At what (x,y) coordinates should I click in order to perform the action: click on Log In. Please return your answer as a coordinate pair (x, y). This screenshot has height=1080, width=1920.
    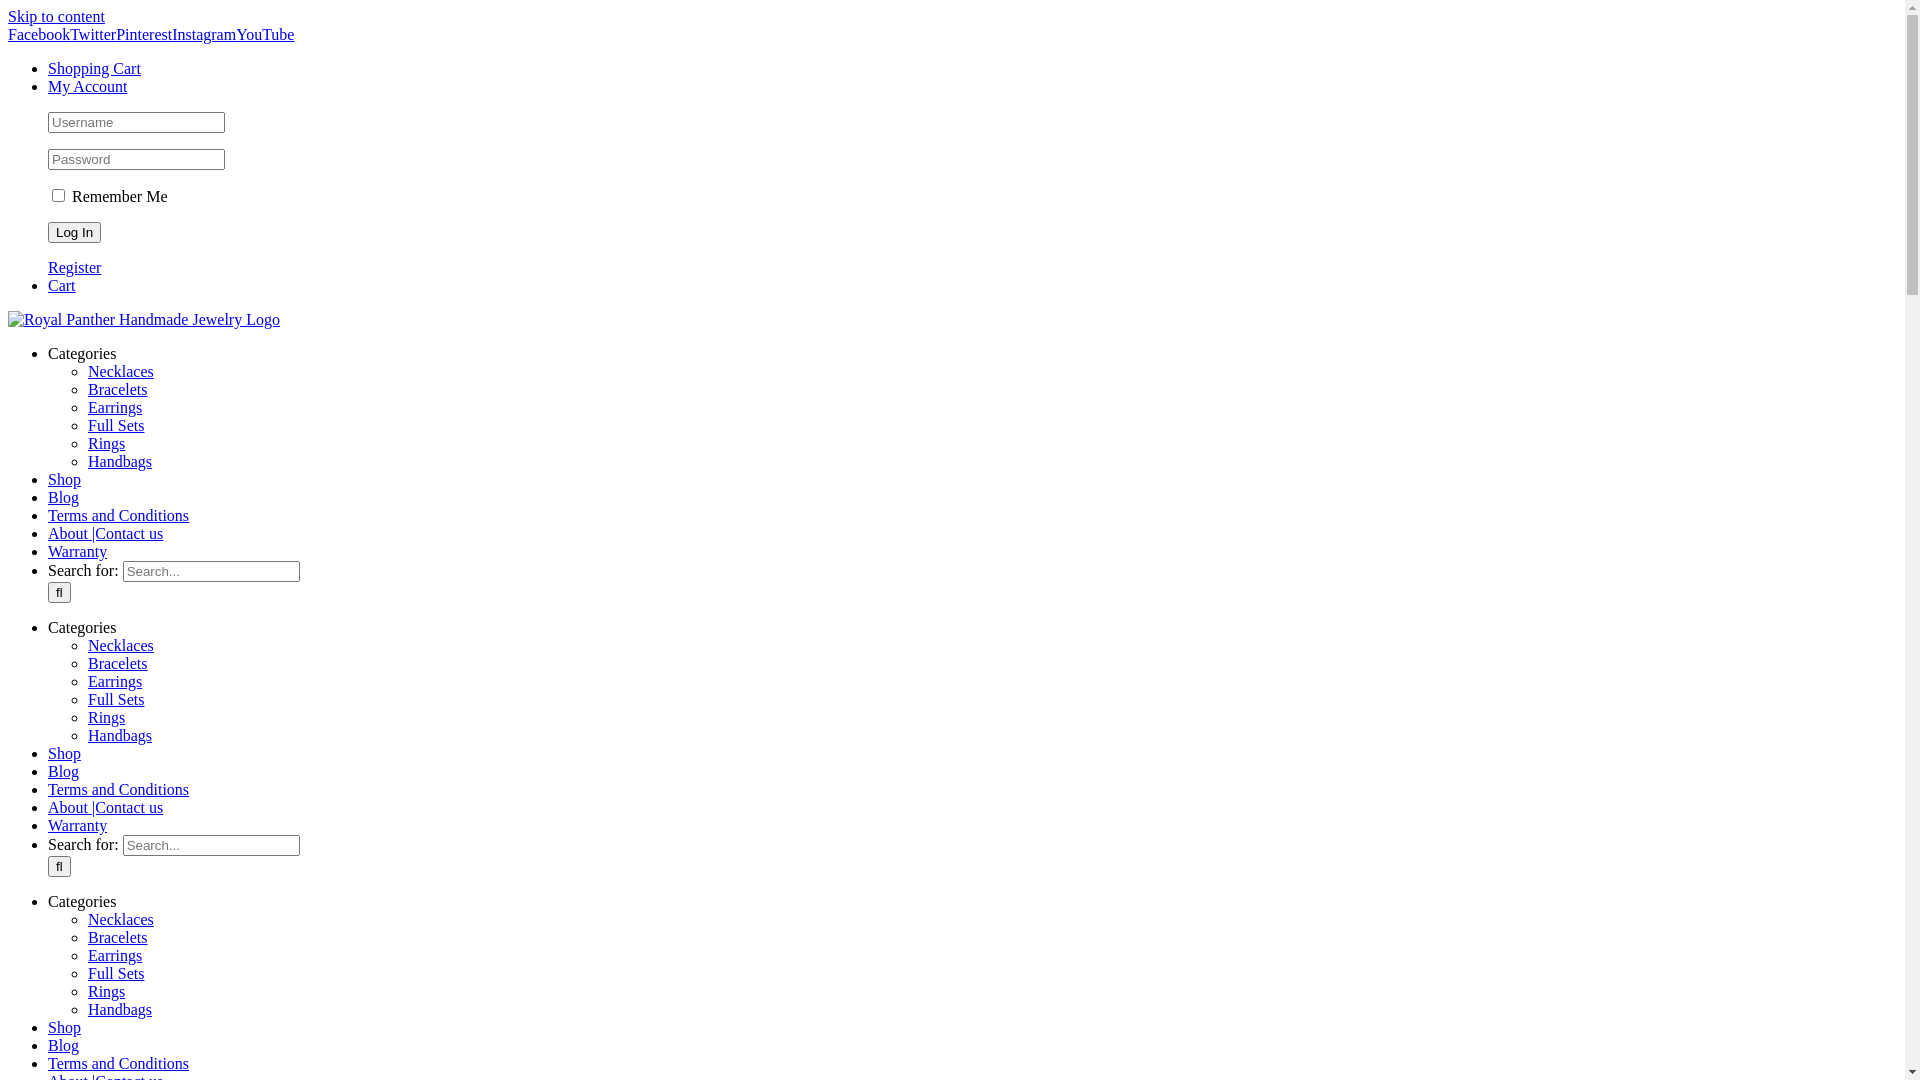
    Looking at the image, I should click on (74, 232).